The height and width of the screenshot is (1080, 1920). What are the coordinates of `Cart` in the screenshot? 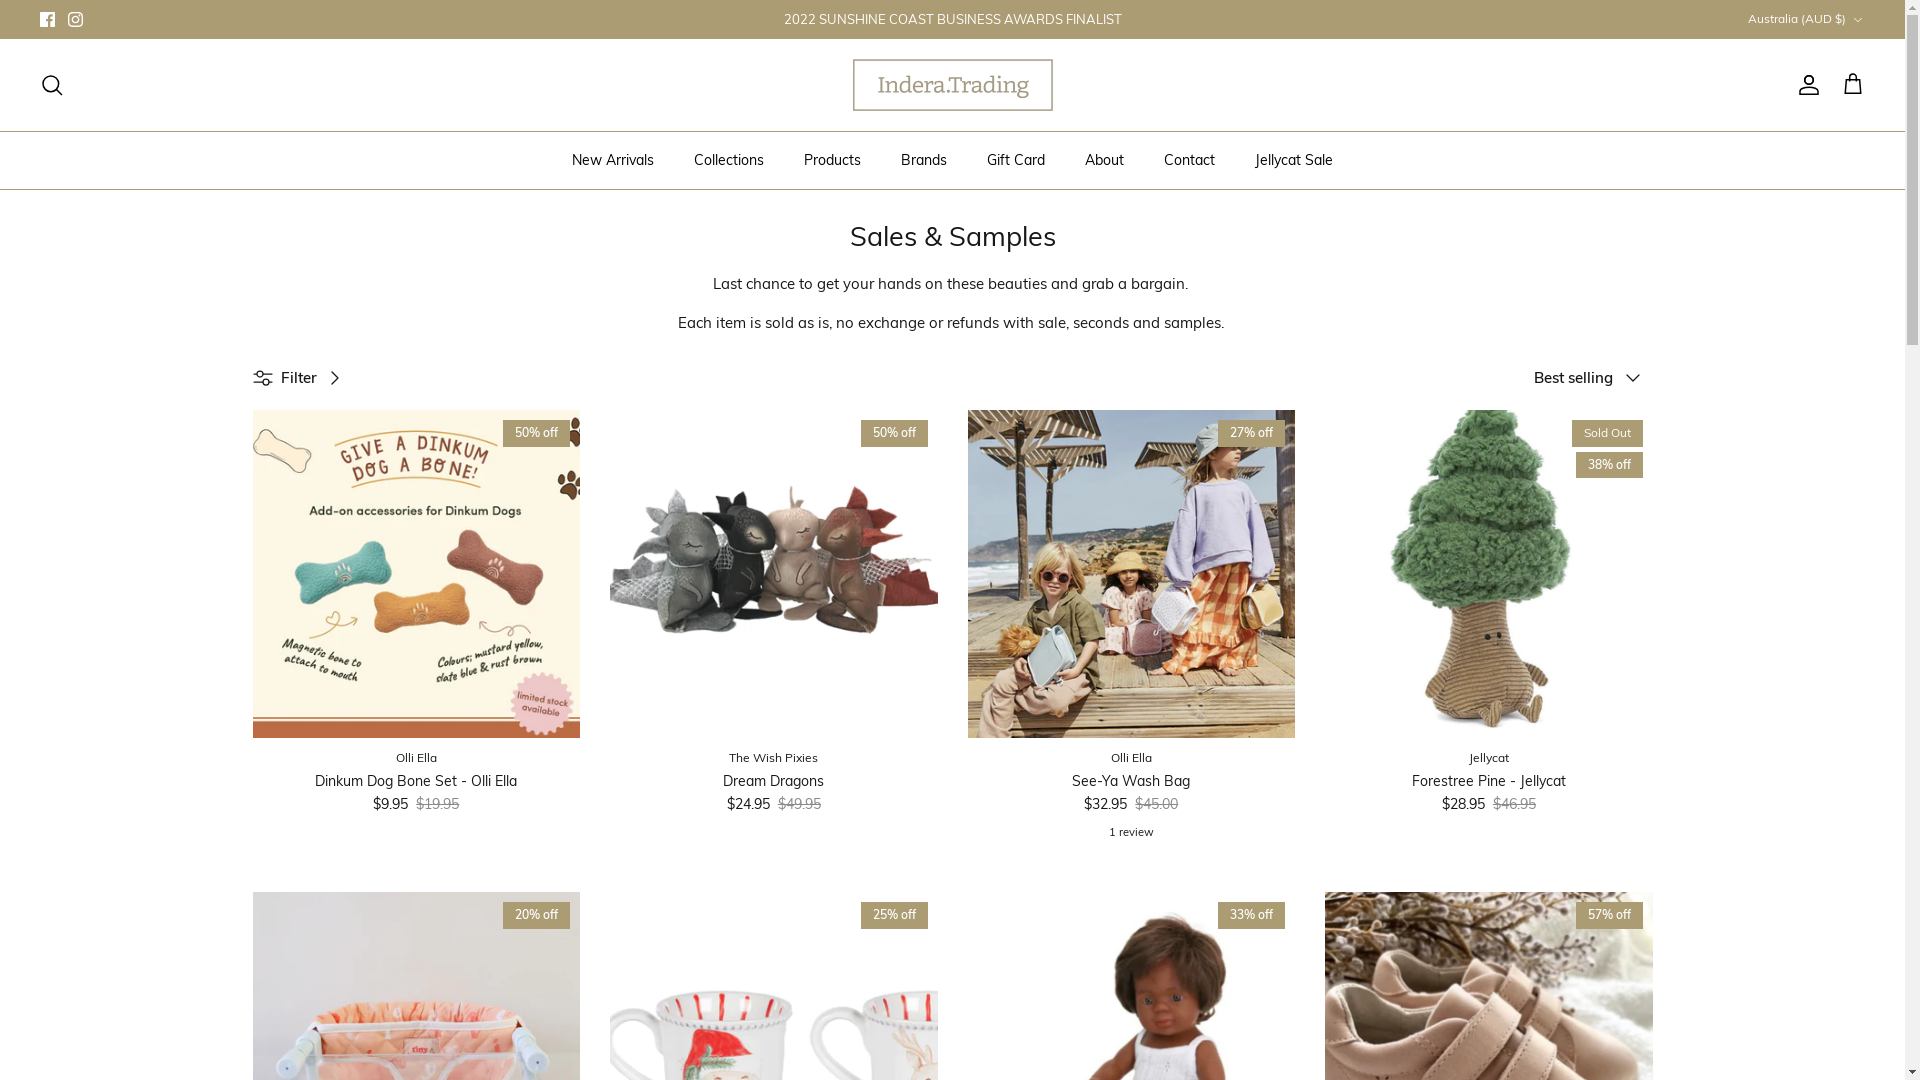 It's located at (1853, 85).